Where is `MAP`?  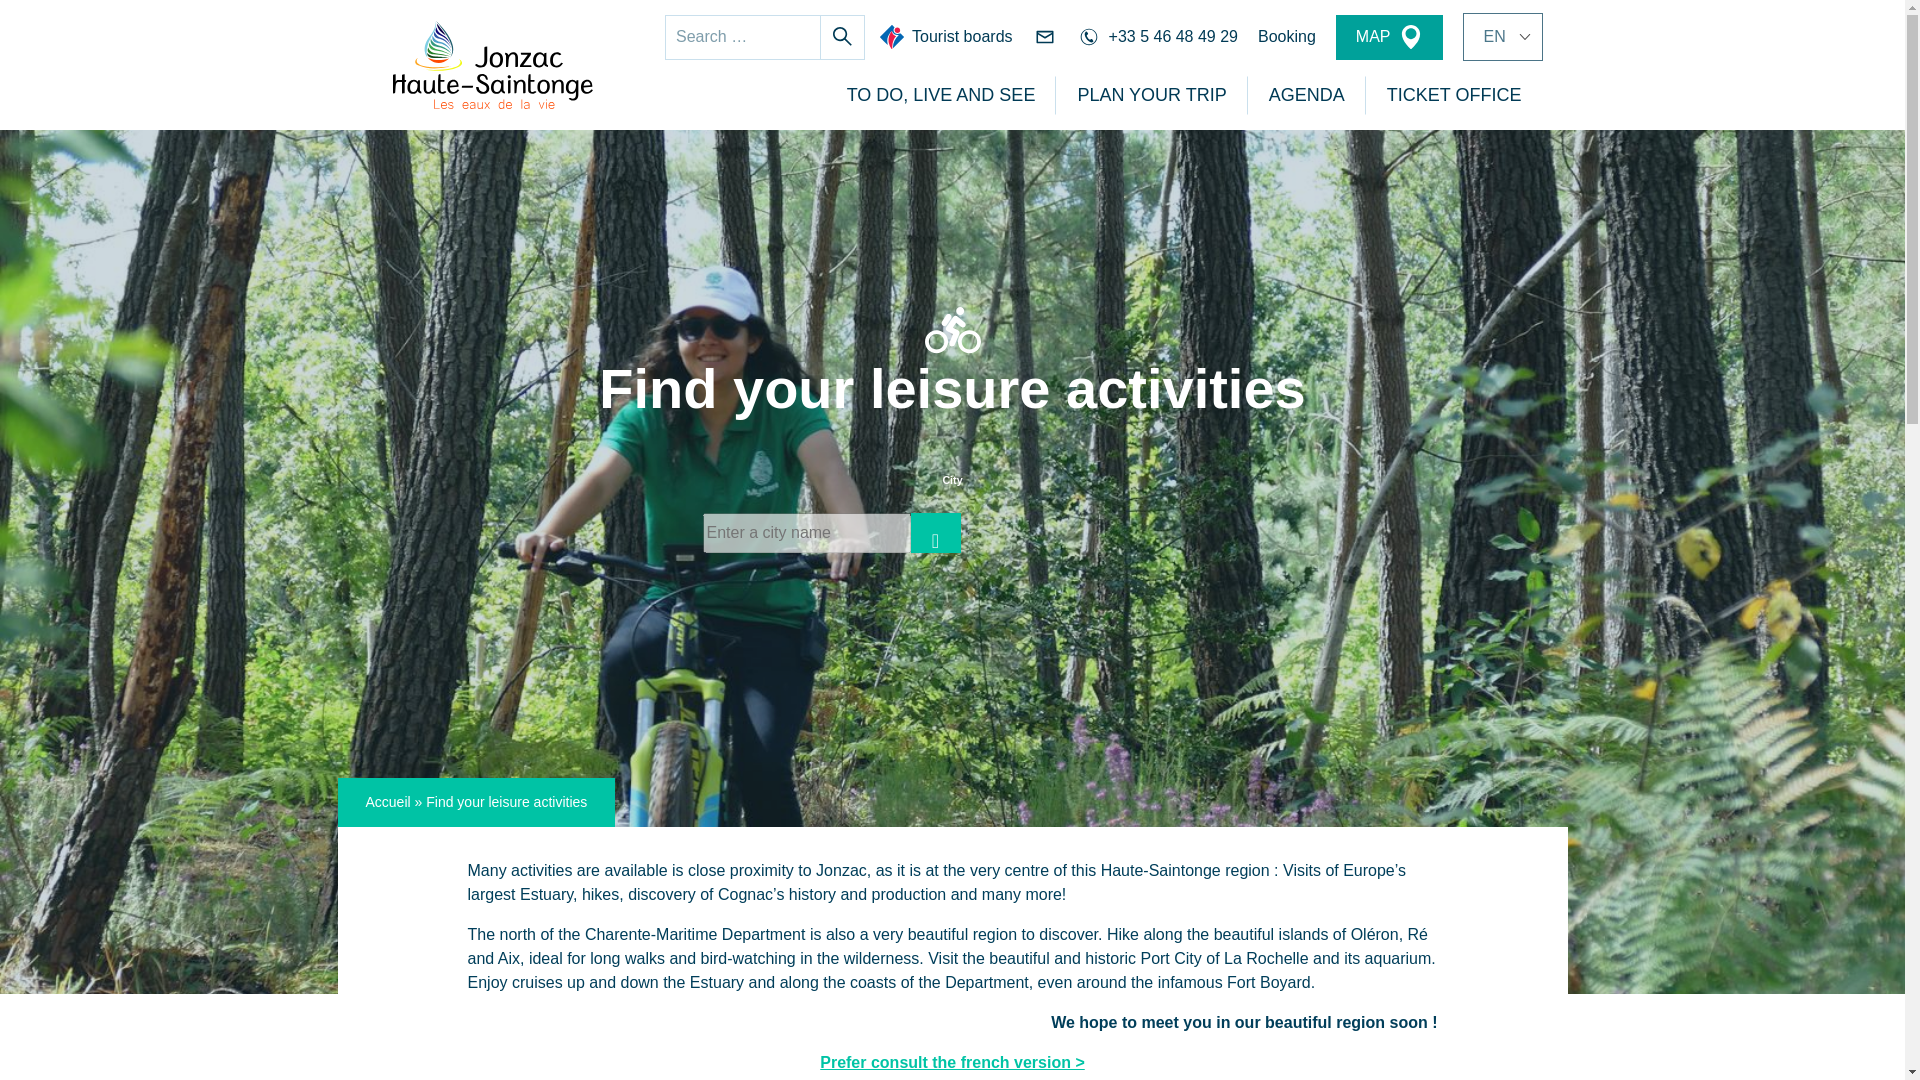
MAP is located at coordinates (1390, 36).